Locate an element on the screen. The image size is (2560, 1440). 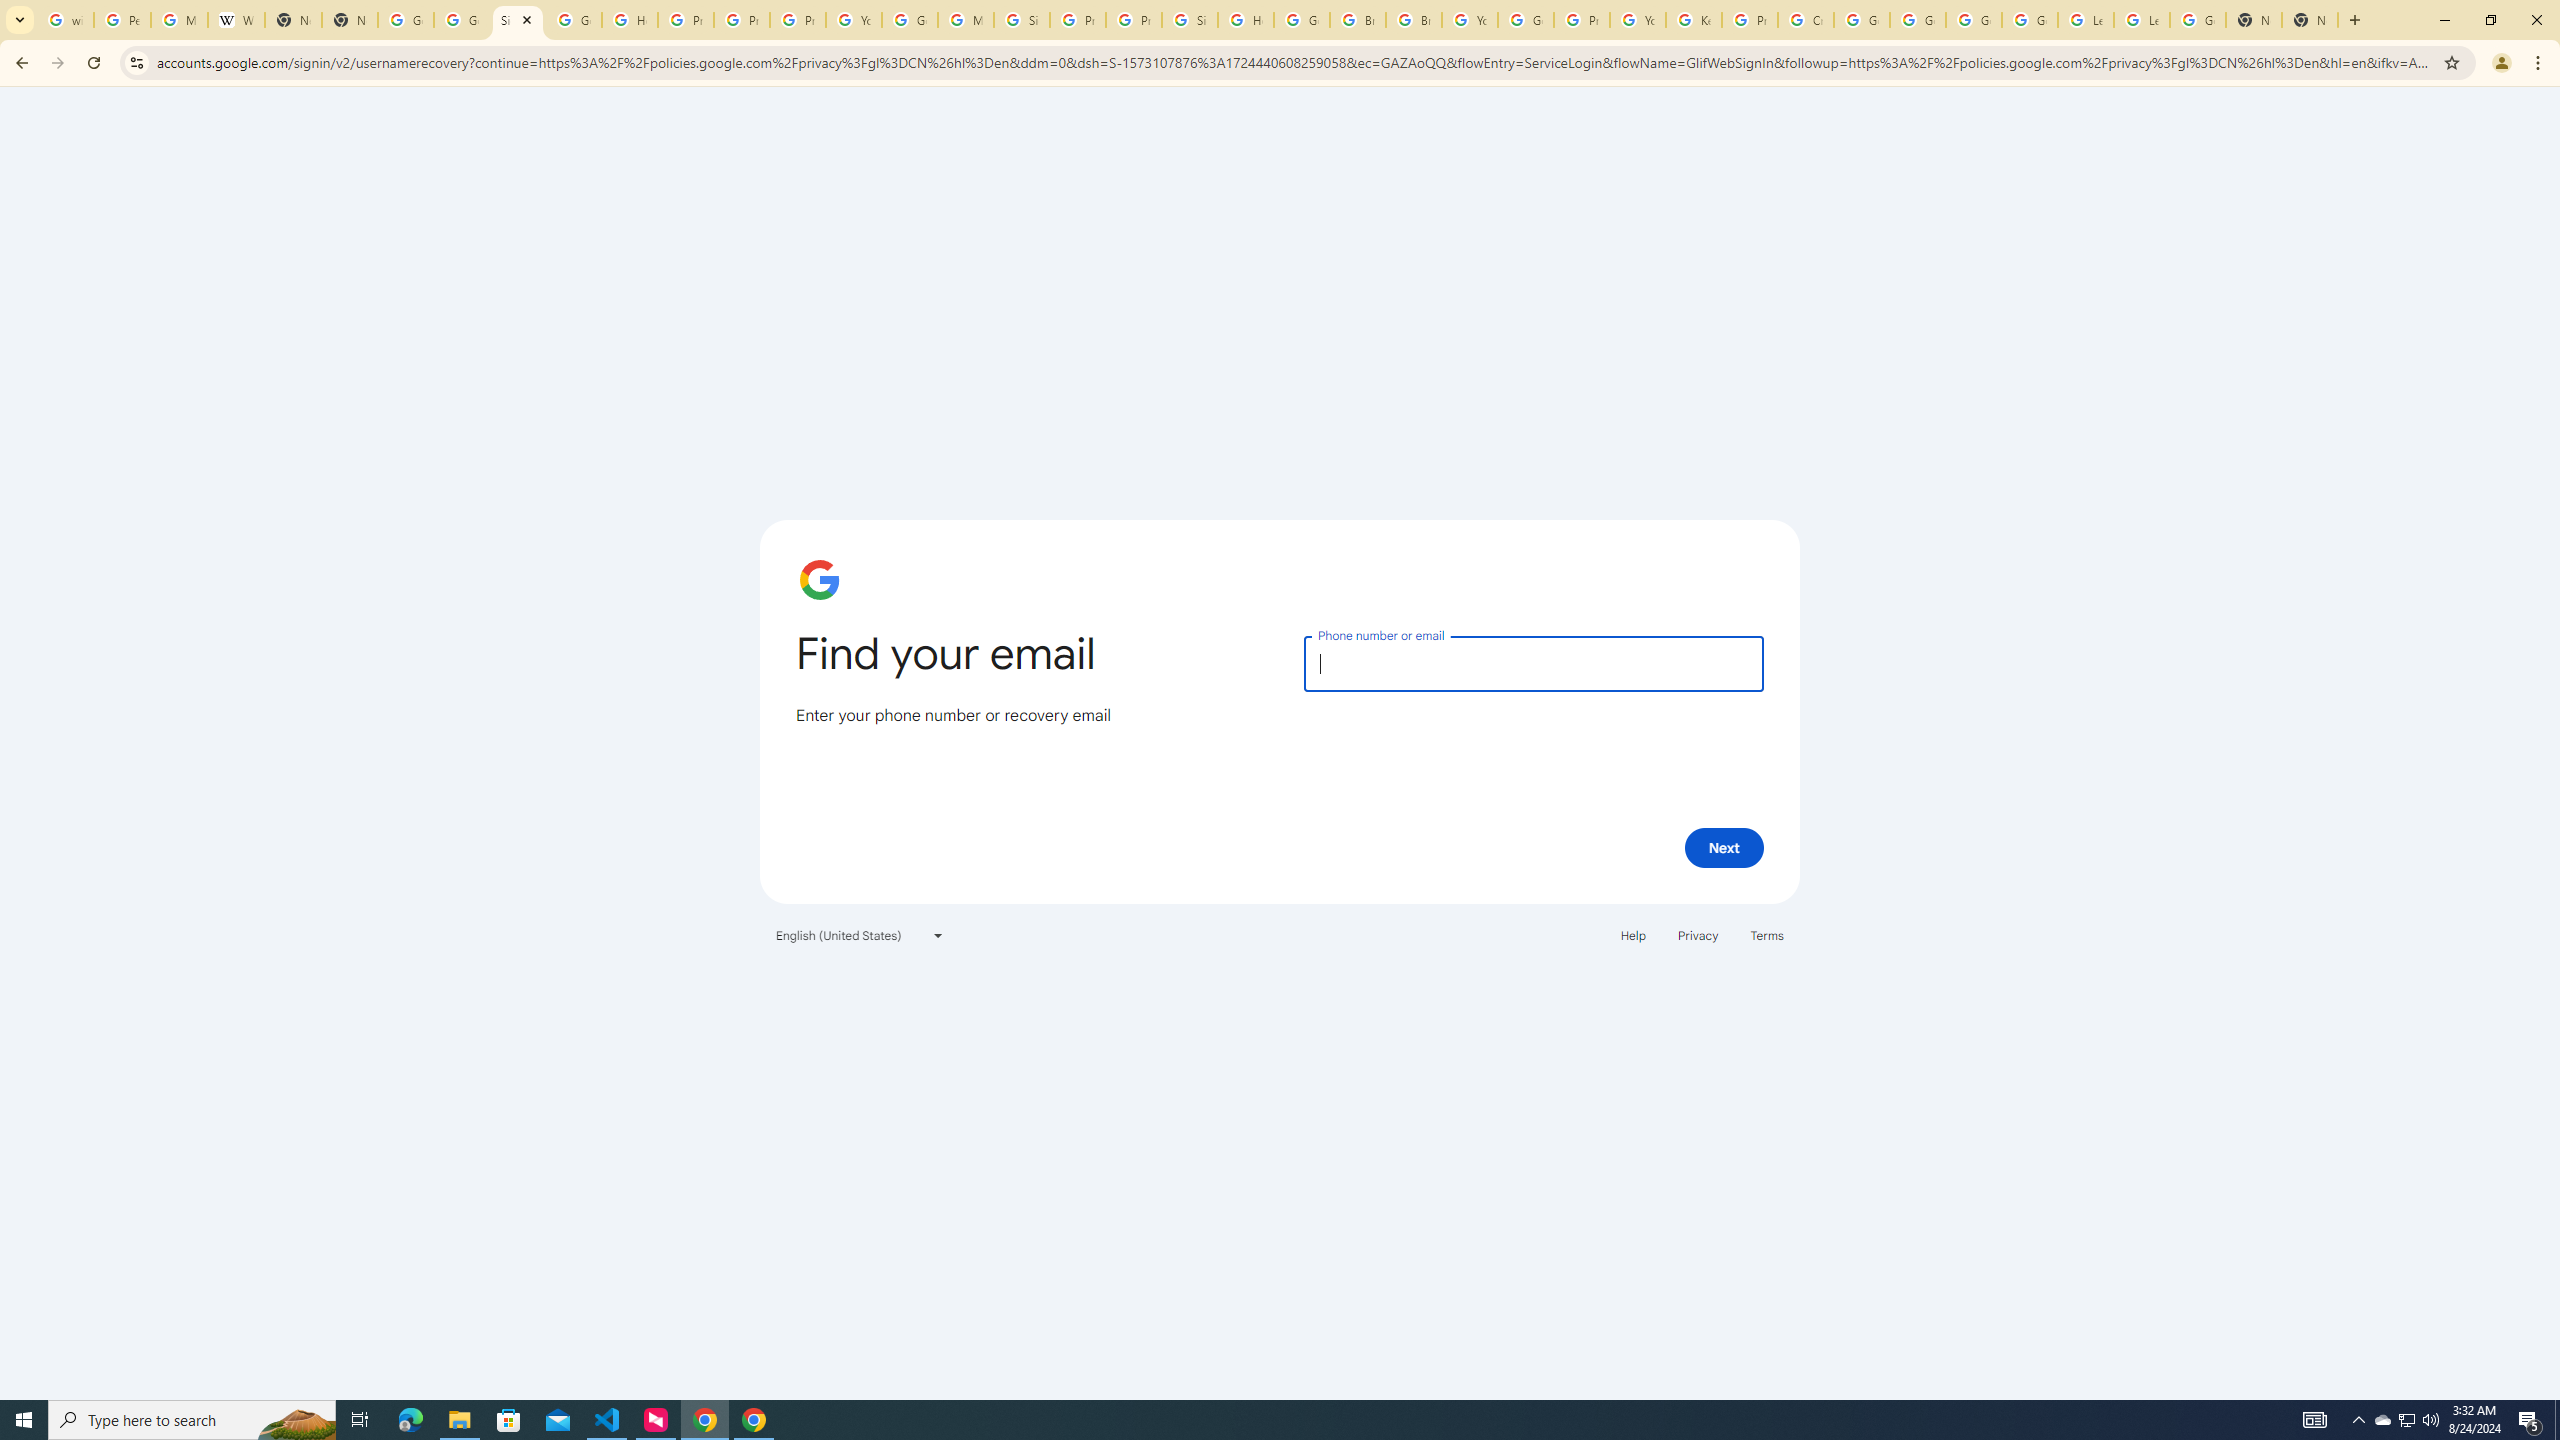
Google Account Help is located at coordinates (1918, 20).